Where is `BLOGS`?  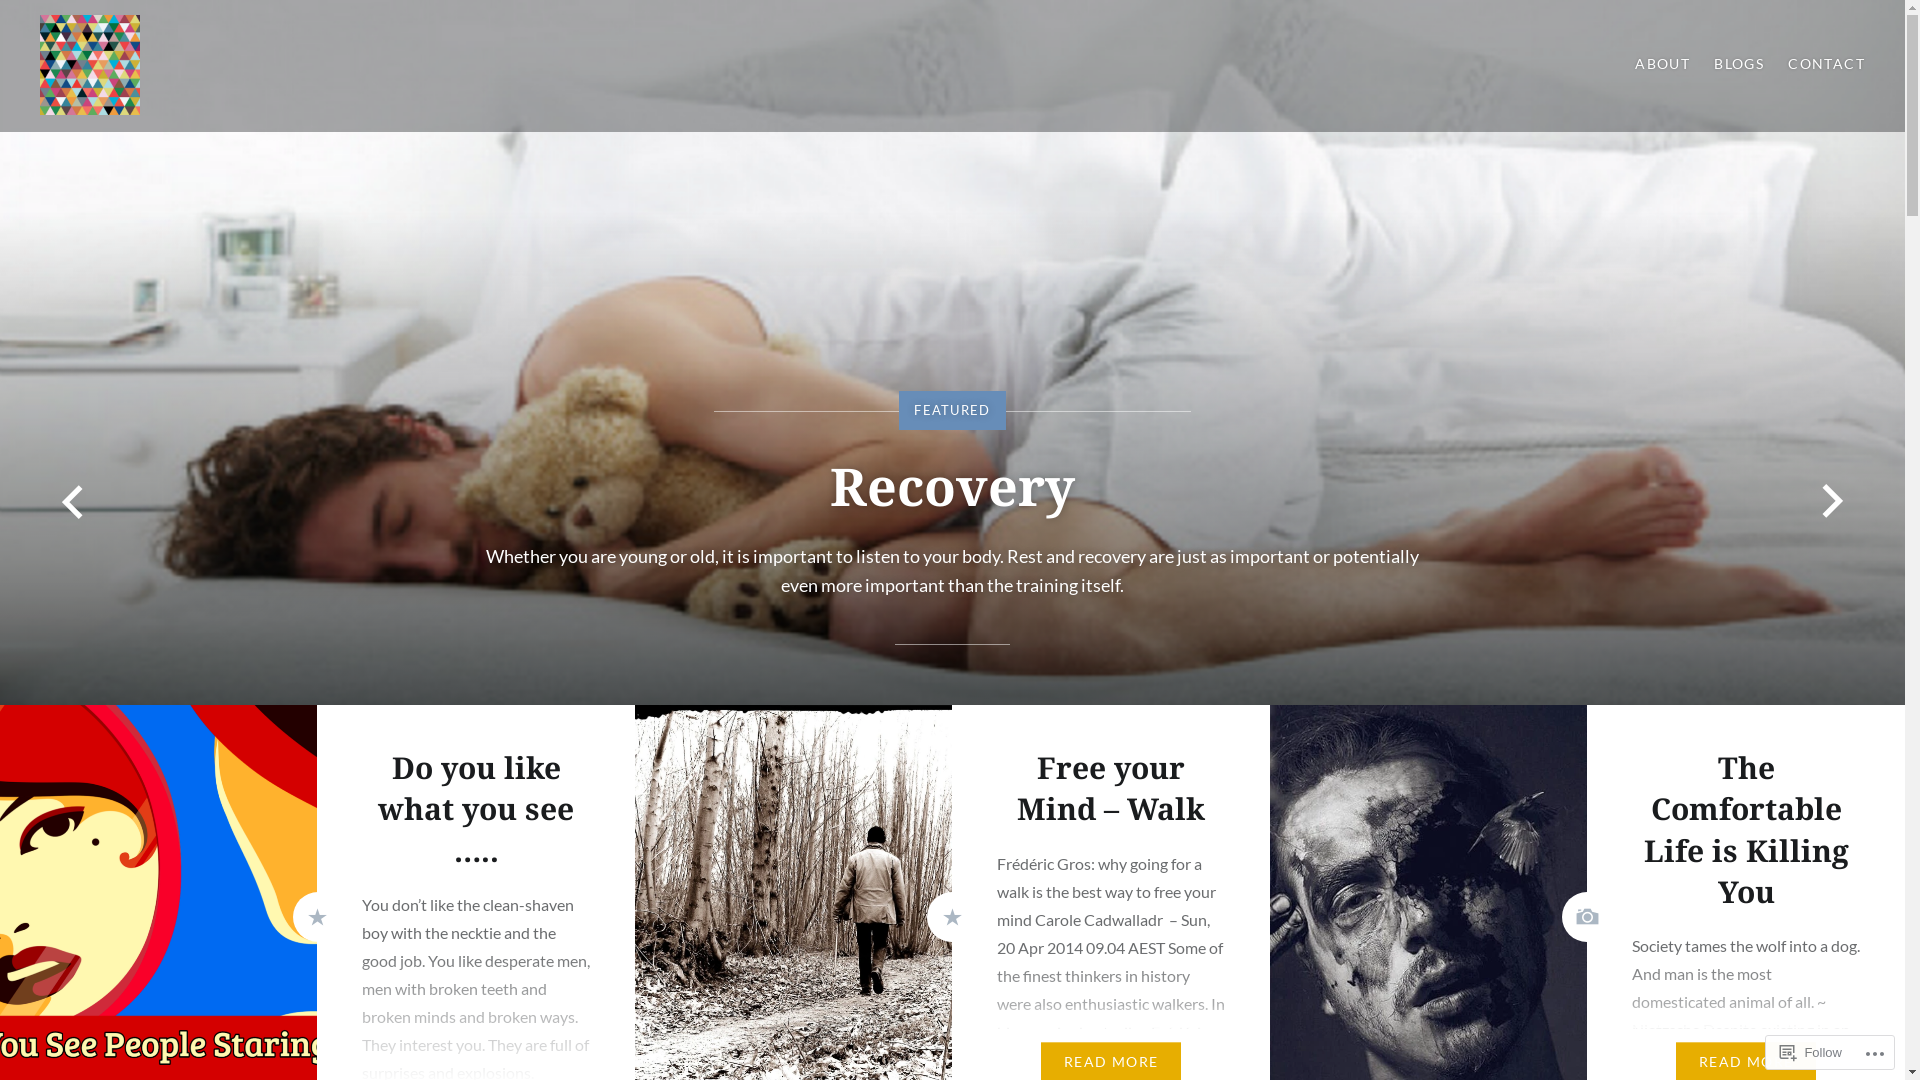 BLOGS is located at coordinates (1739, 64).